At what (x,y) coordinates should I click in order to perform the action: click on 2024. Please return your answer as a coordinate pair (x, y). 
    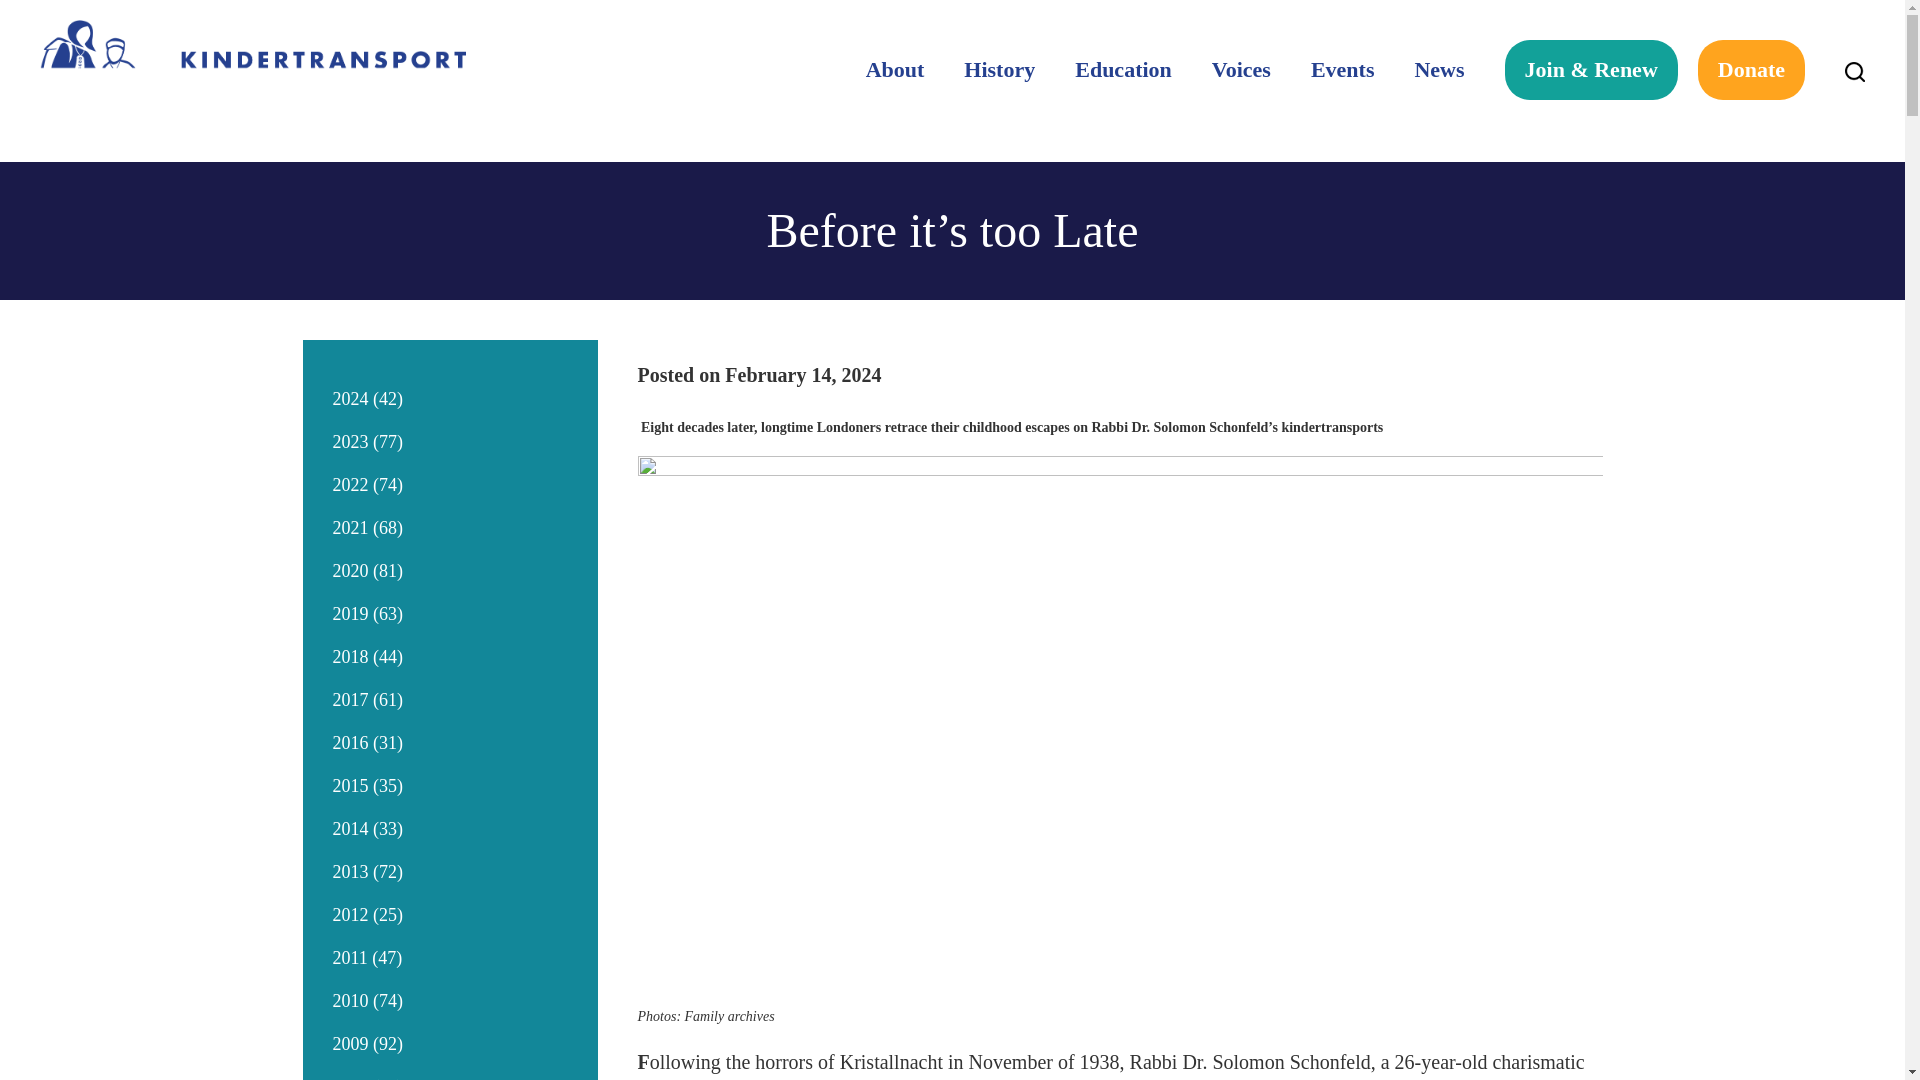
    Looking at the image, I should click on (350, 398).